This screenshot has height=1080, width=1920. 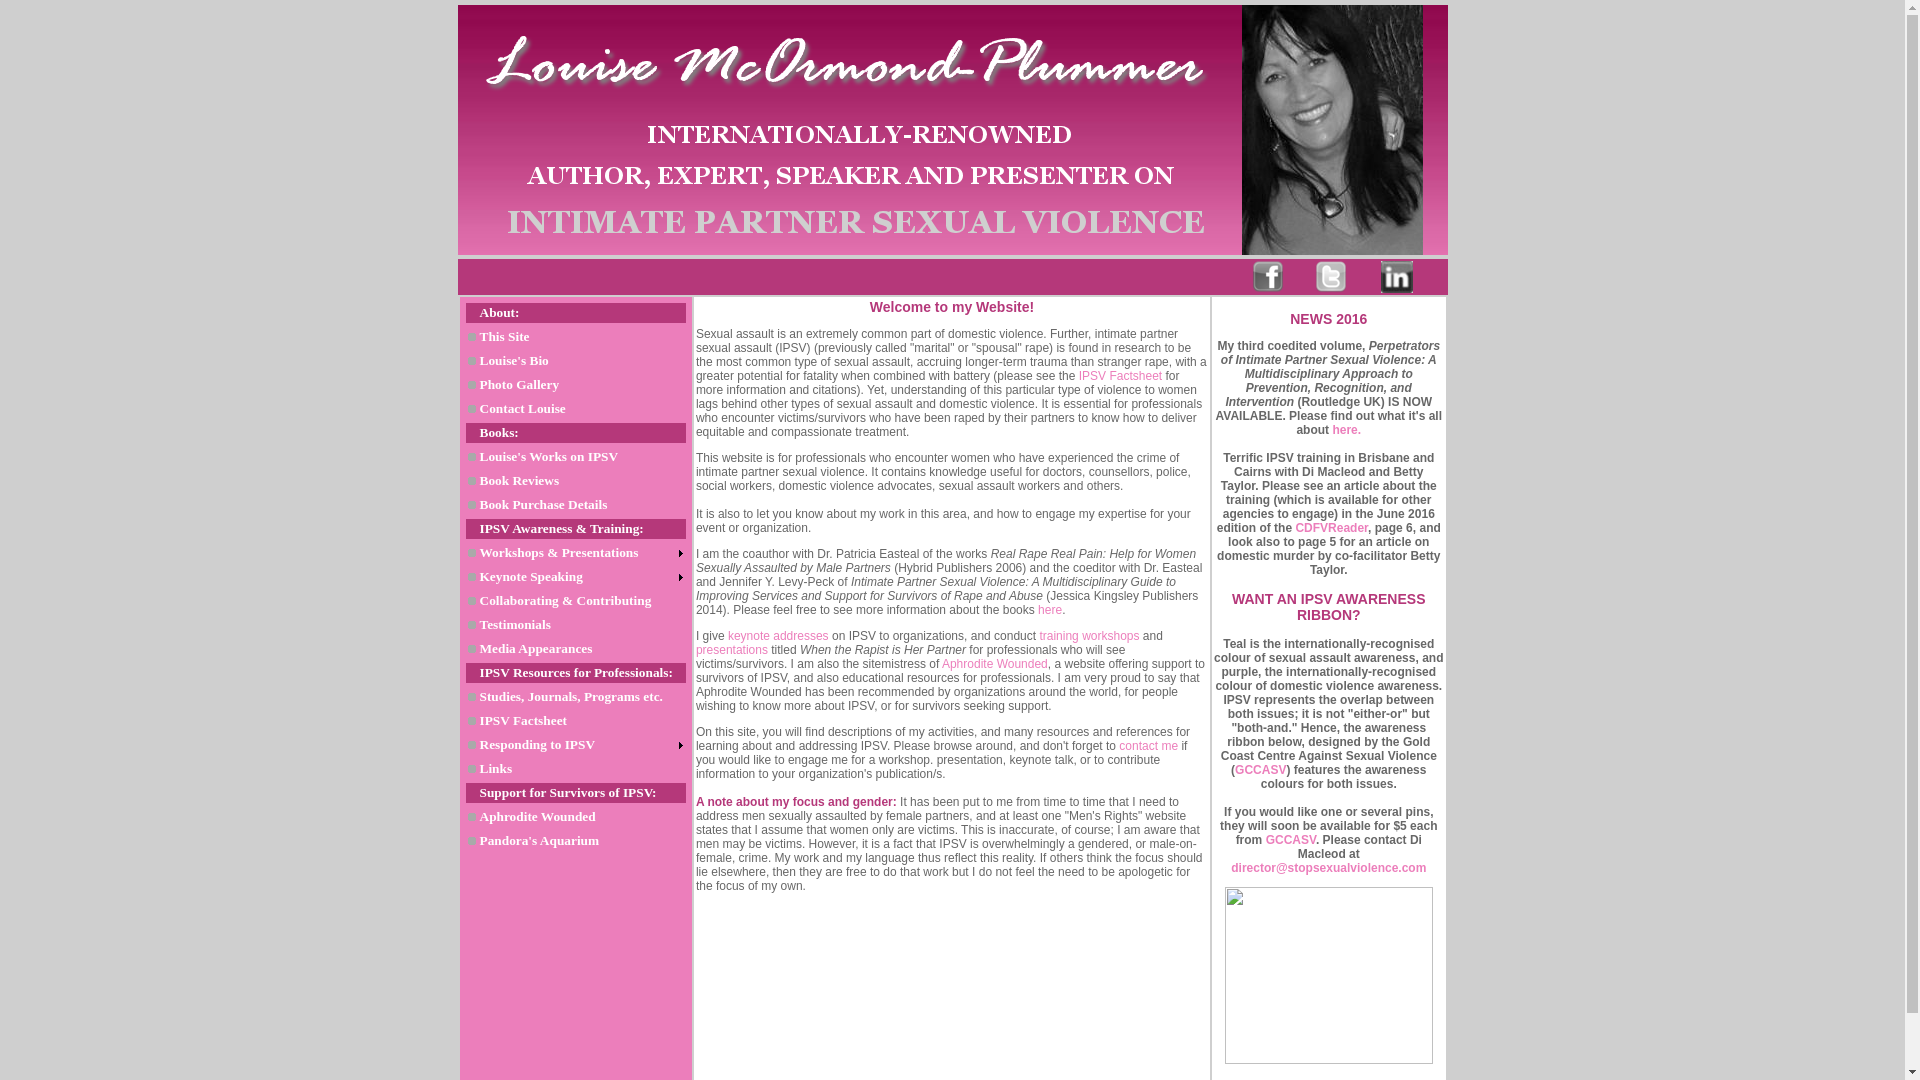 What do you see at coordinates (1148, 746) in the screenshot?
I see `contact me` at bounding box center [1148, 746].